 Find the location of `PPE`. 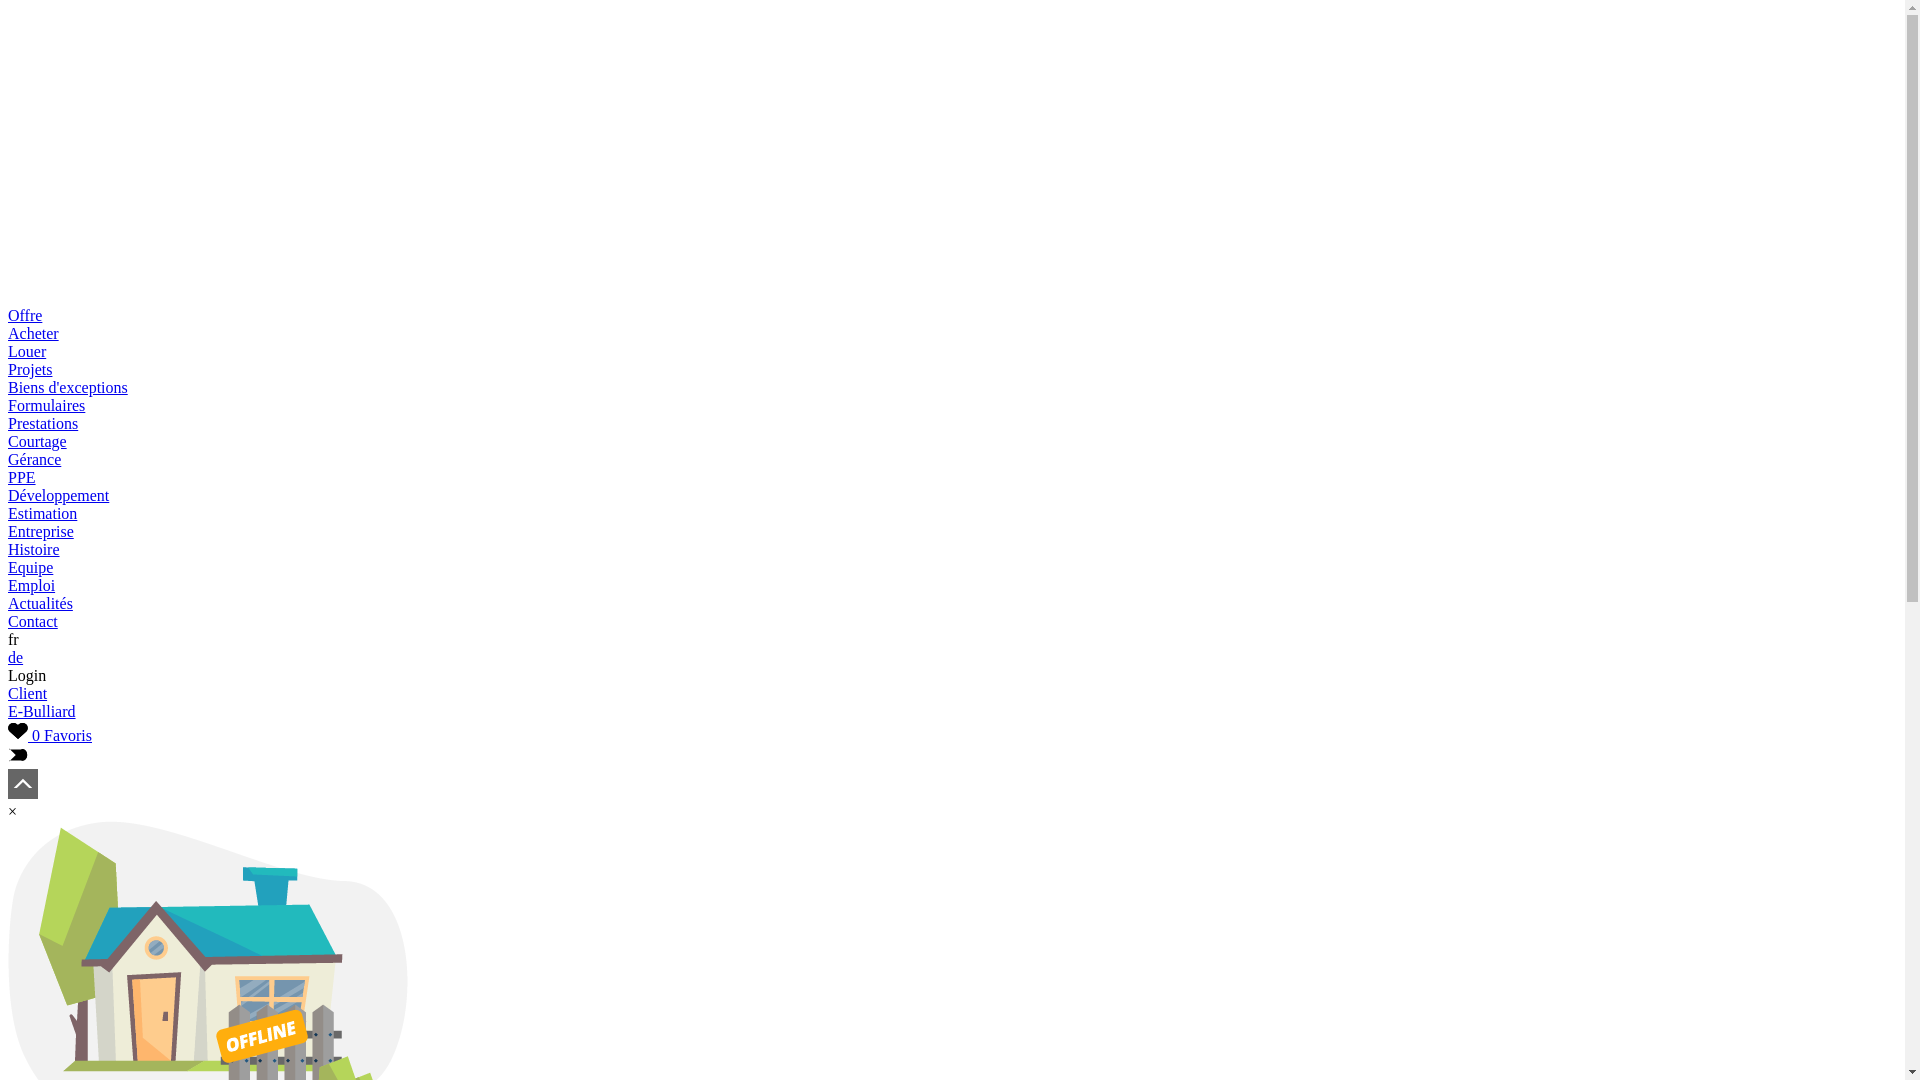

PPE is located at coordinates (22, 478).